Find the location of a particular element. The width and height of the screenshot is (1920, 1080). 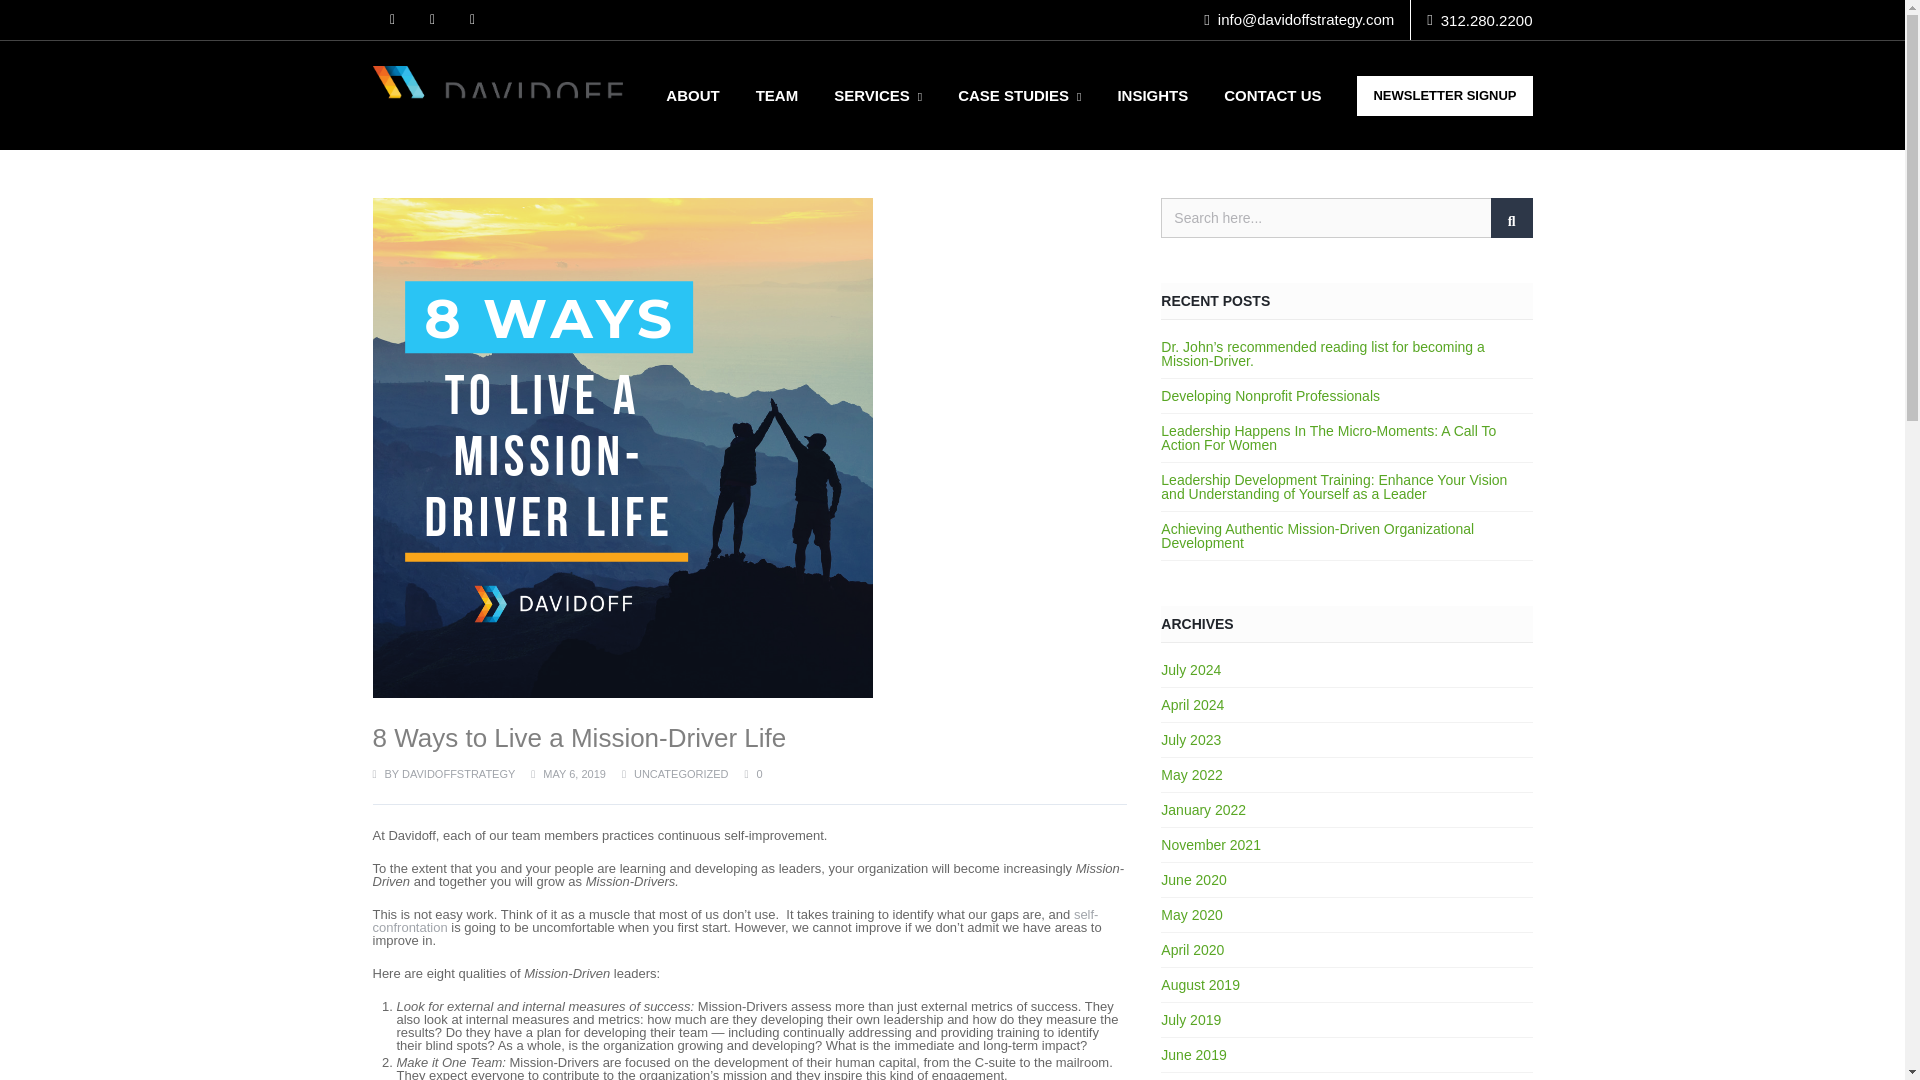

CASE STUDIES is located at coordinates (1019, 95).